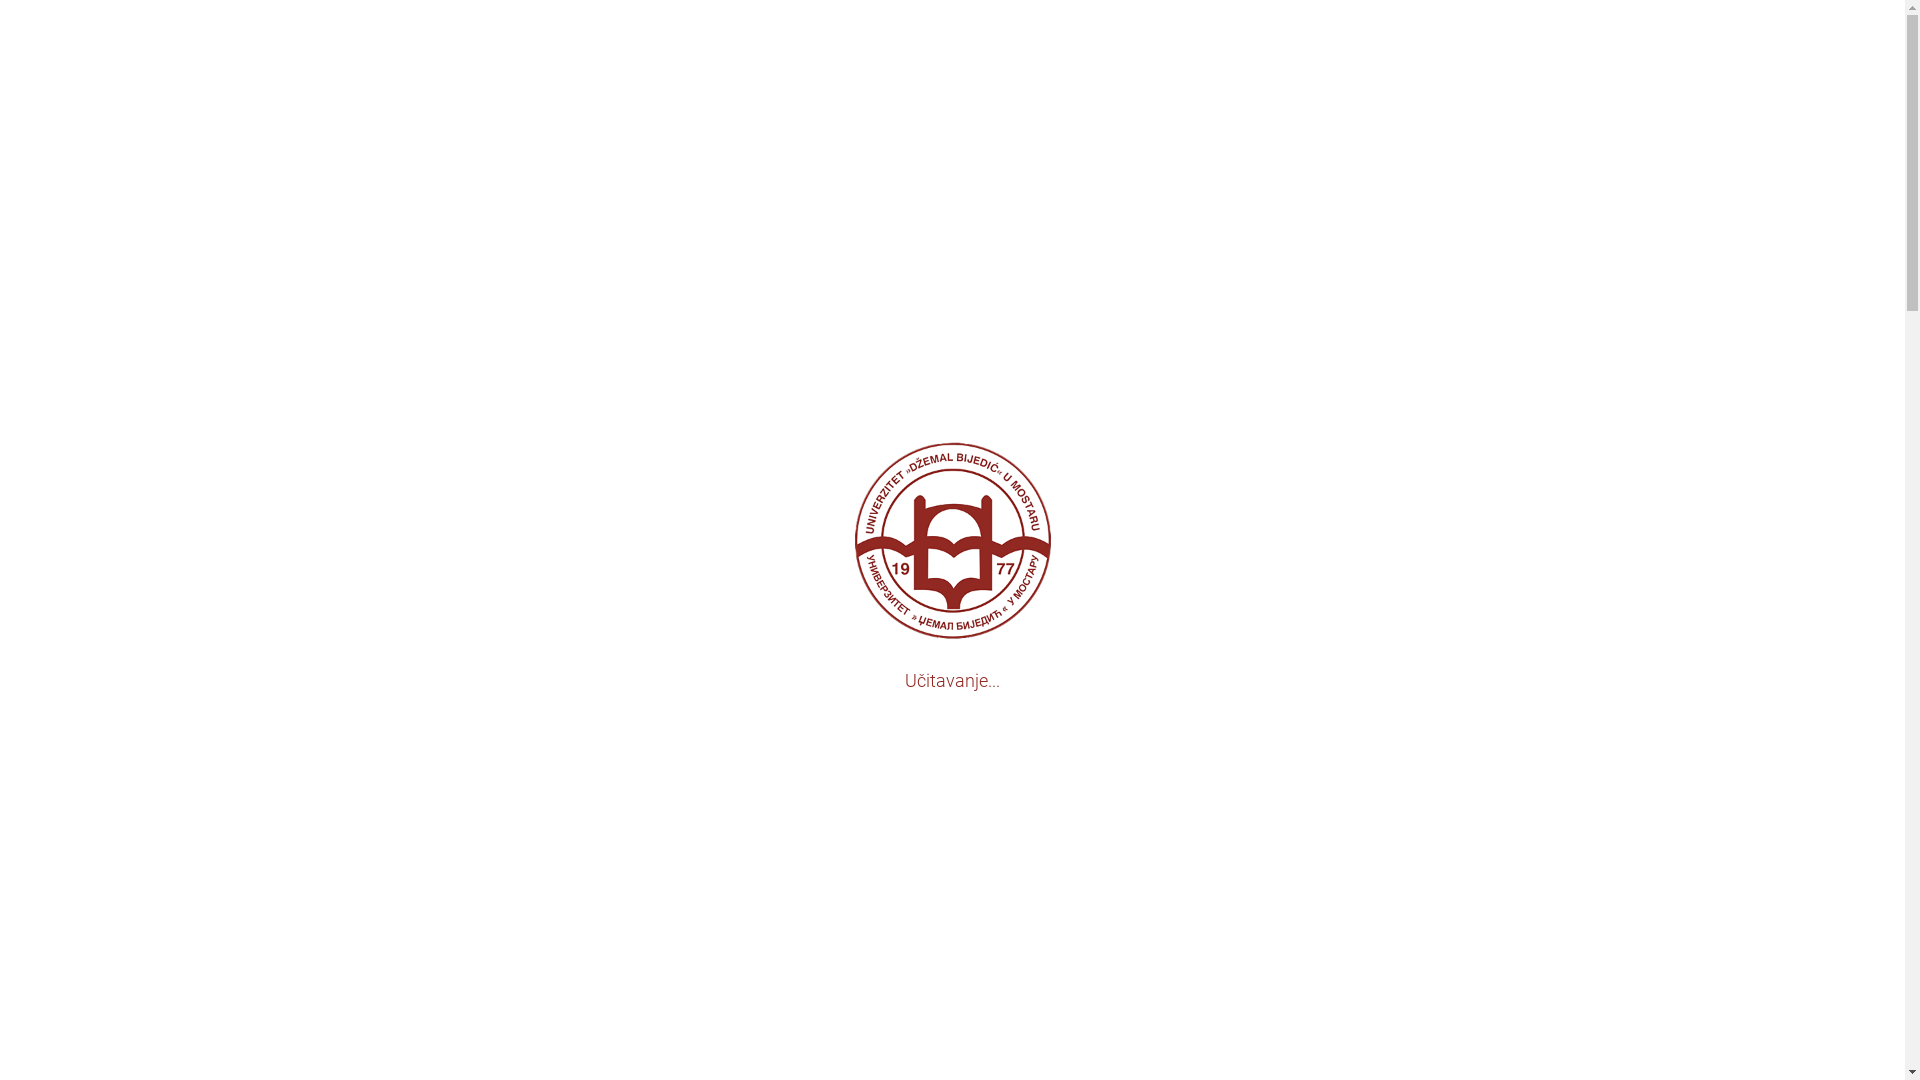 This screenshot has width=1920, height=1080. I want to click on Univerzitetski studiji, so click(1180, 303).